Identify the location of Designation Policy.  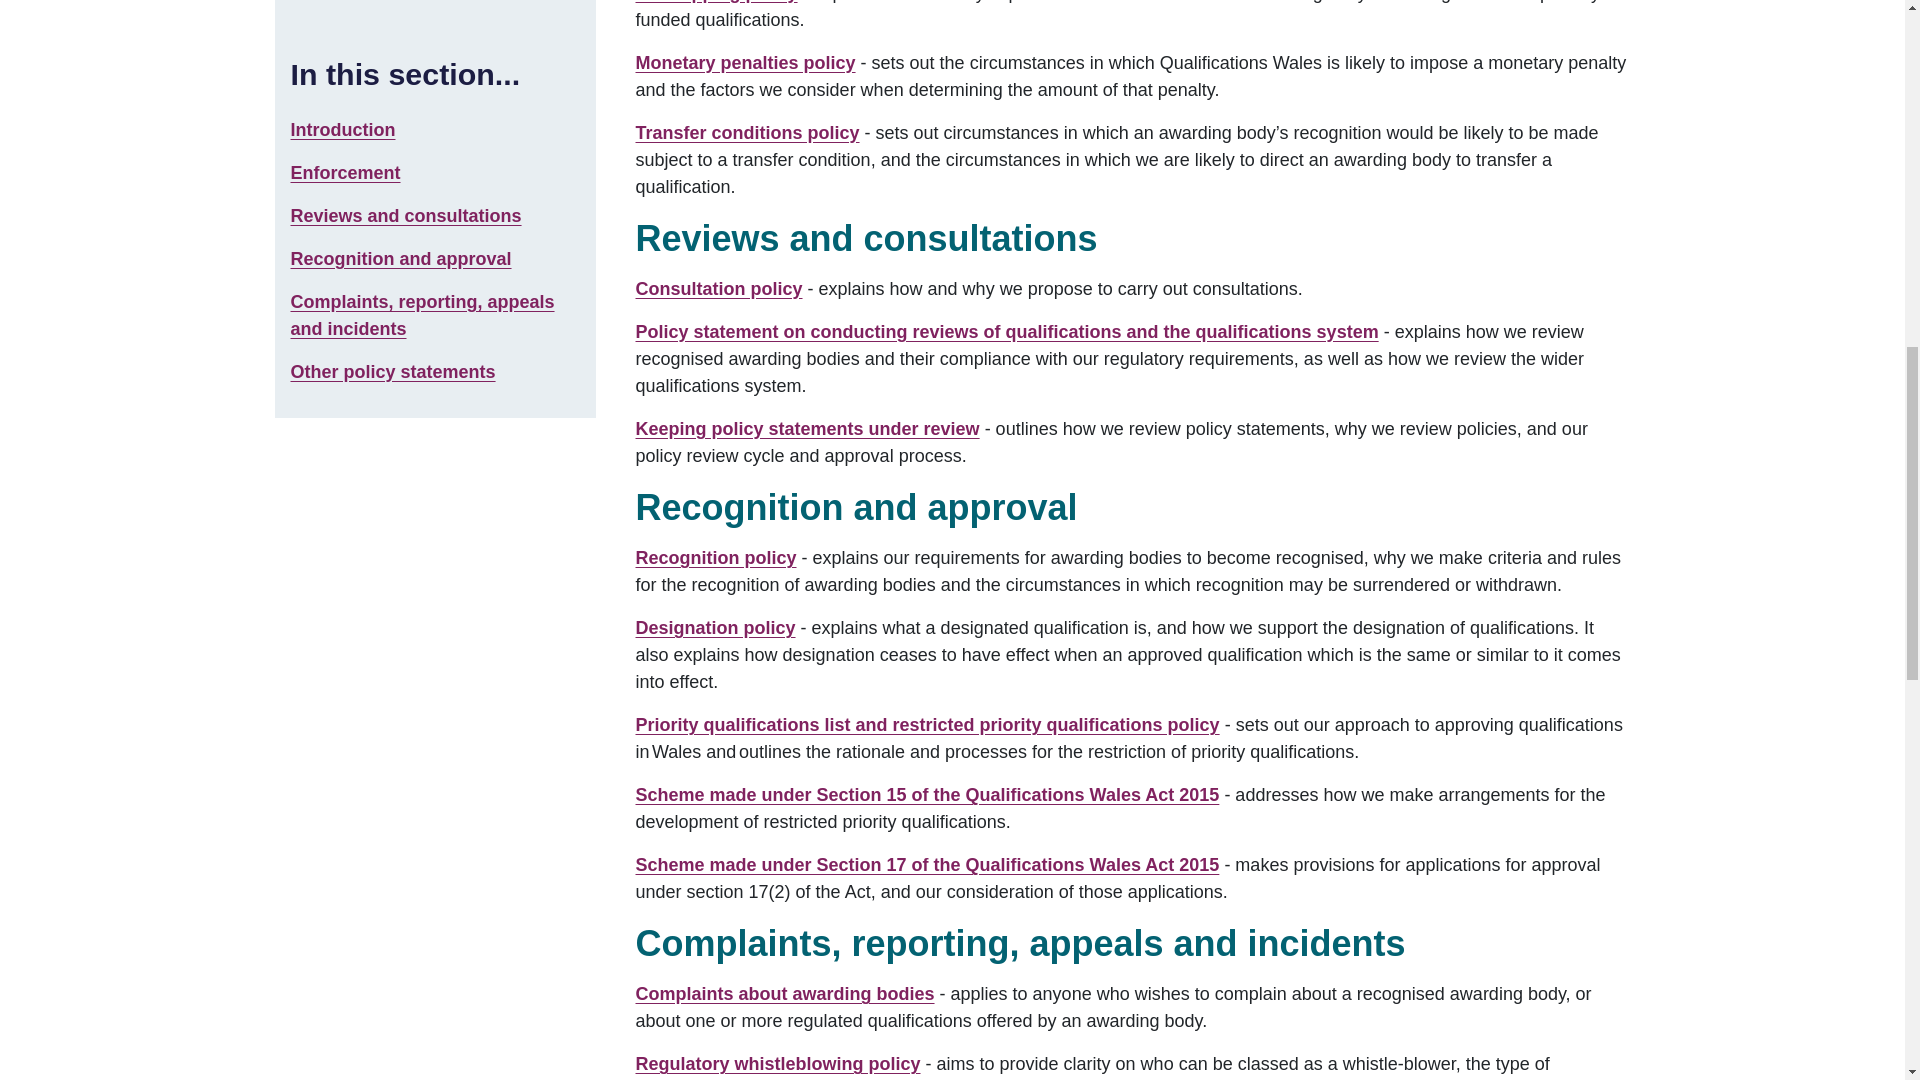
(716, 628).